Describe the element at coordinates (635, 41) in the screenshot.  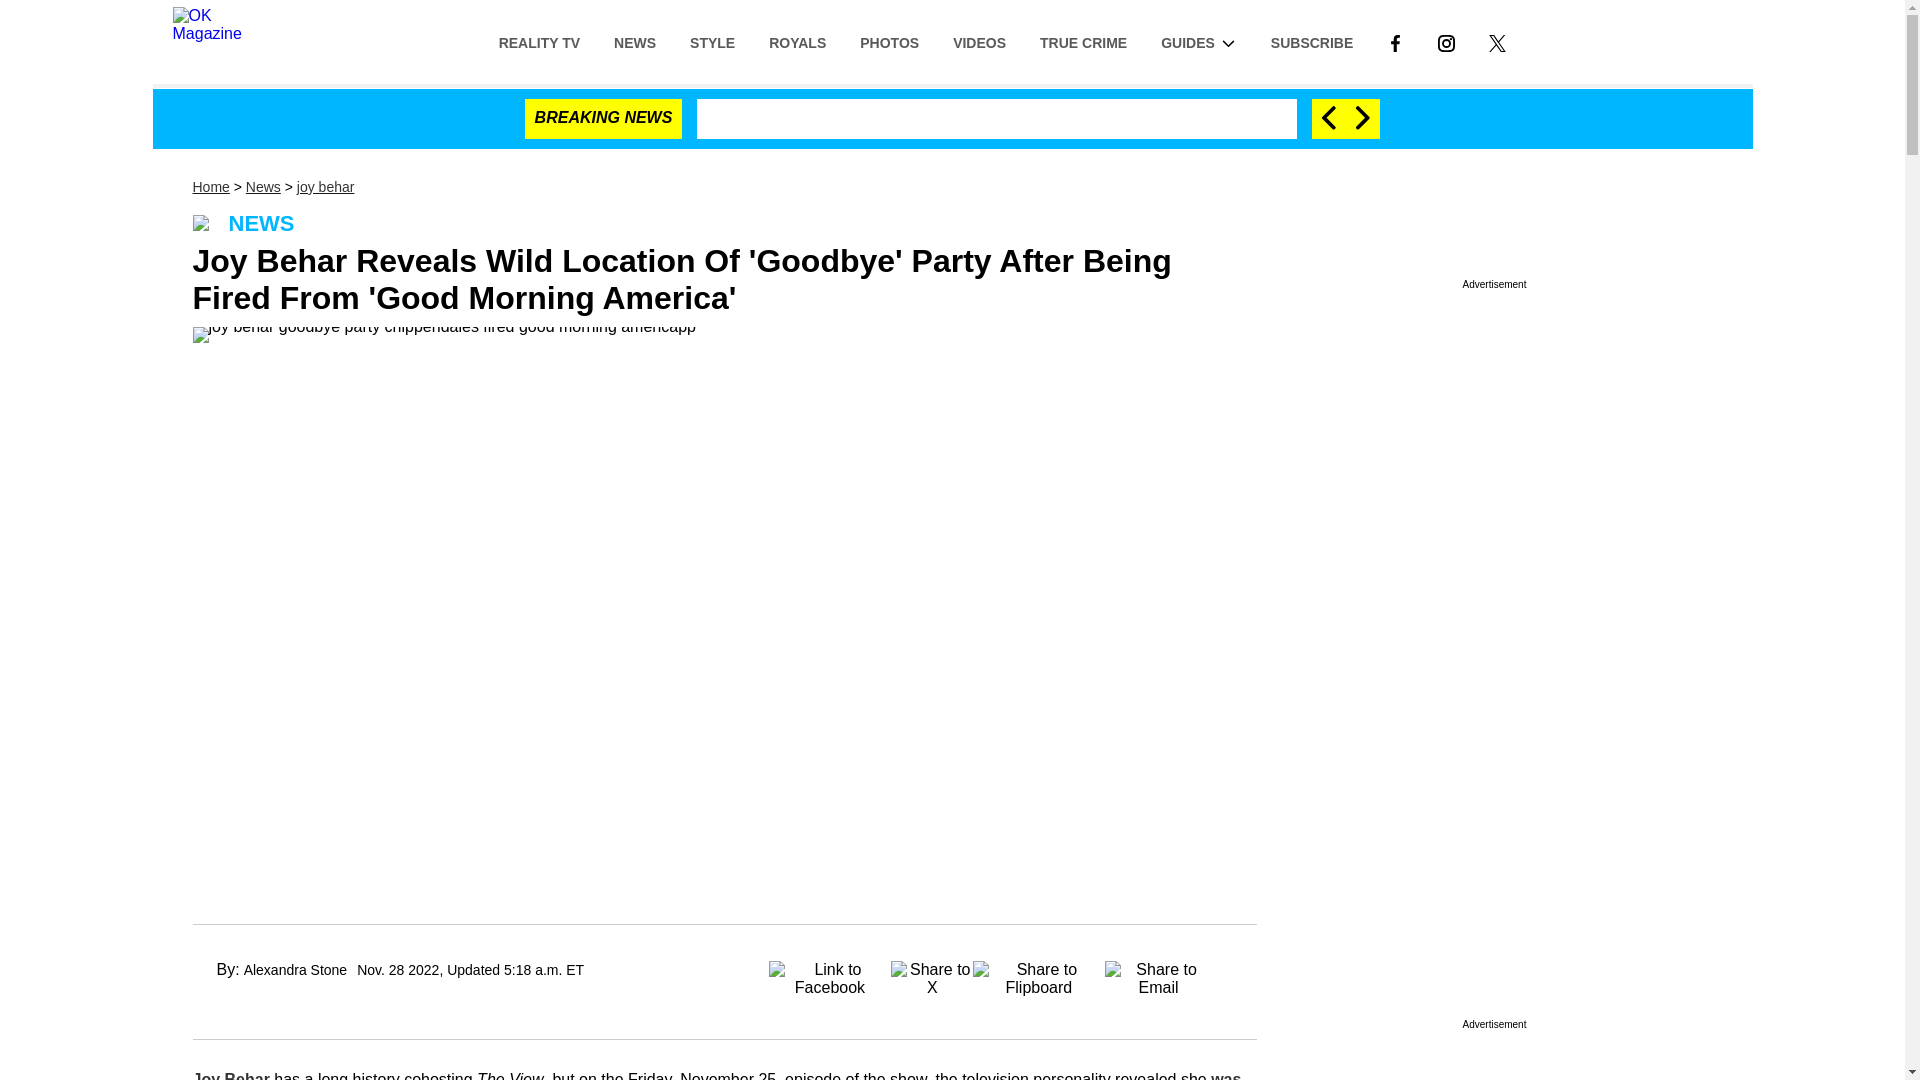
I see `NEWS` at that location.